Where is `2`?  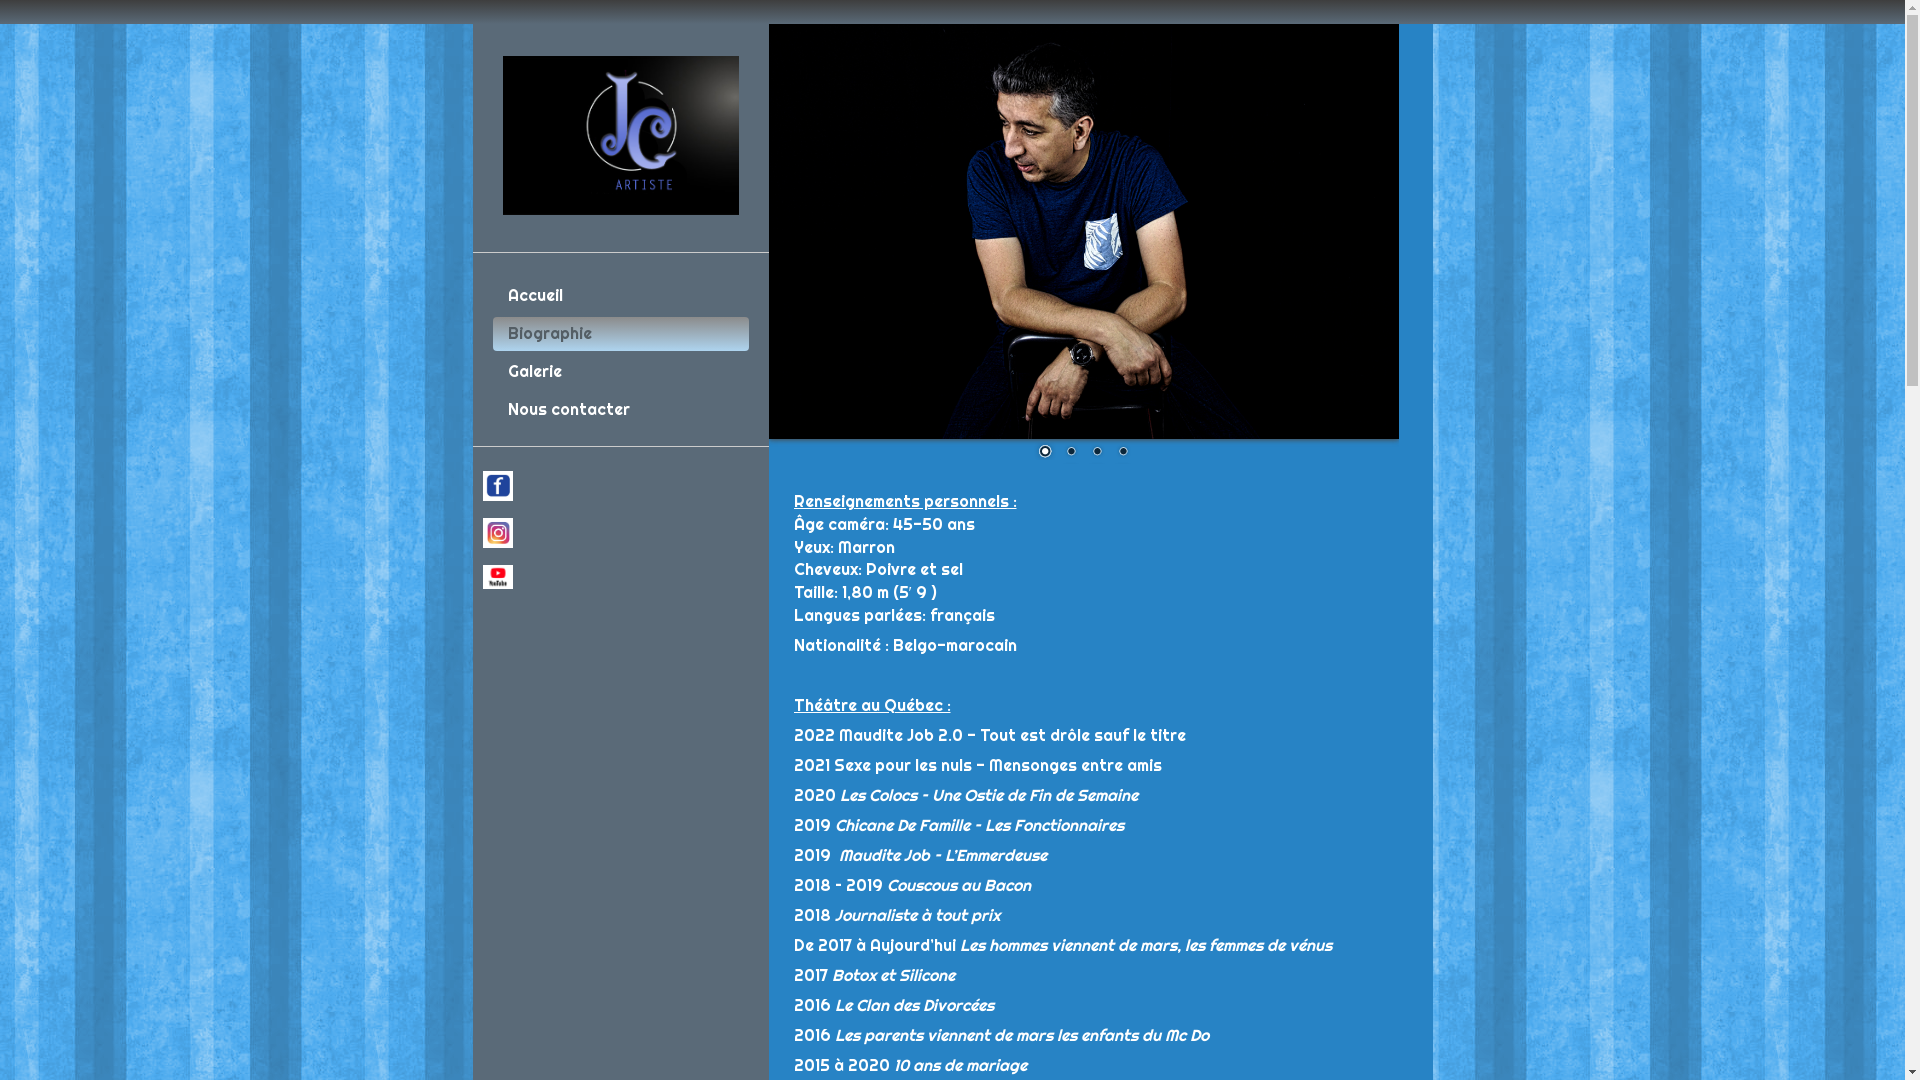 2 is located at coordinates (1071, 453).